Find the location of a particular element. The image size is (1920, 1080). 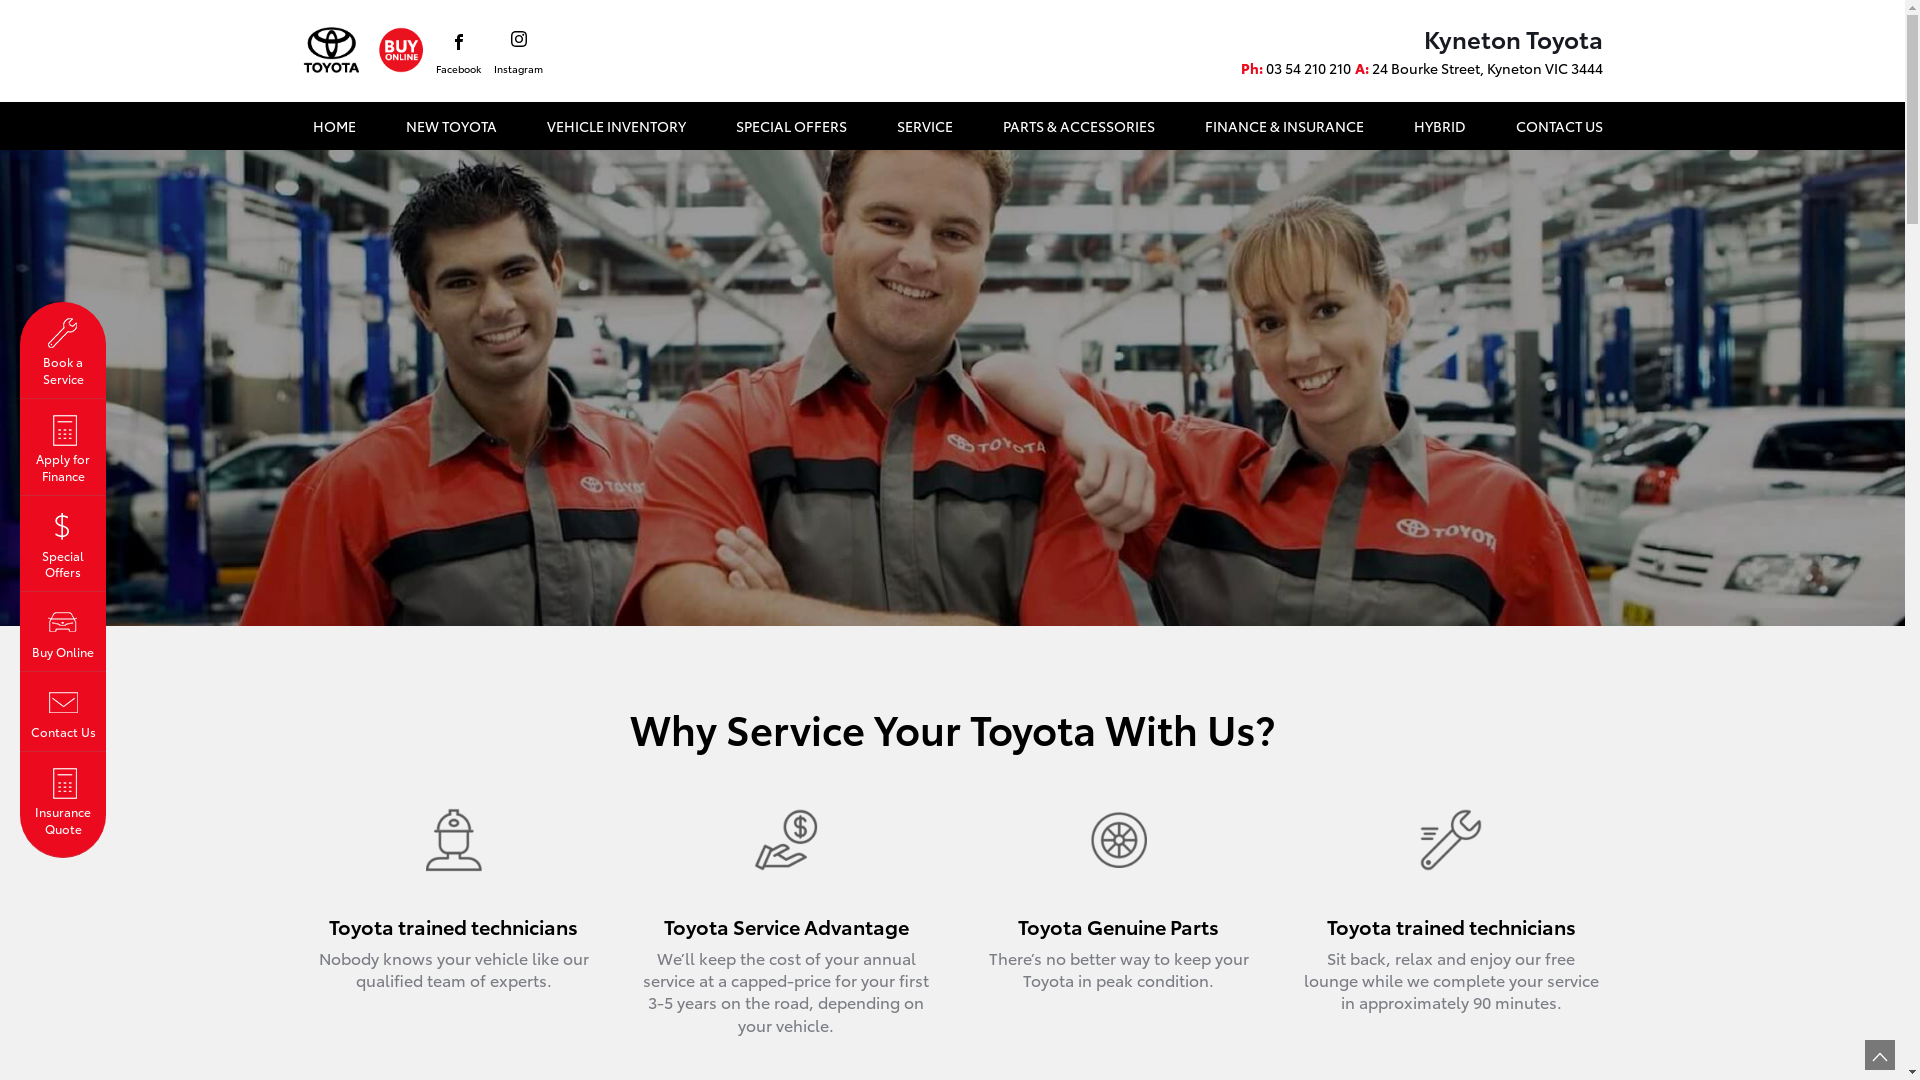

SERVICE is located at coordinates (924, 126).